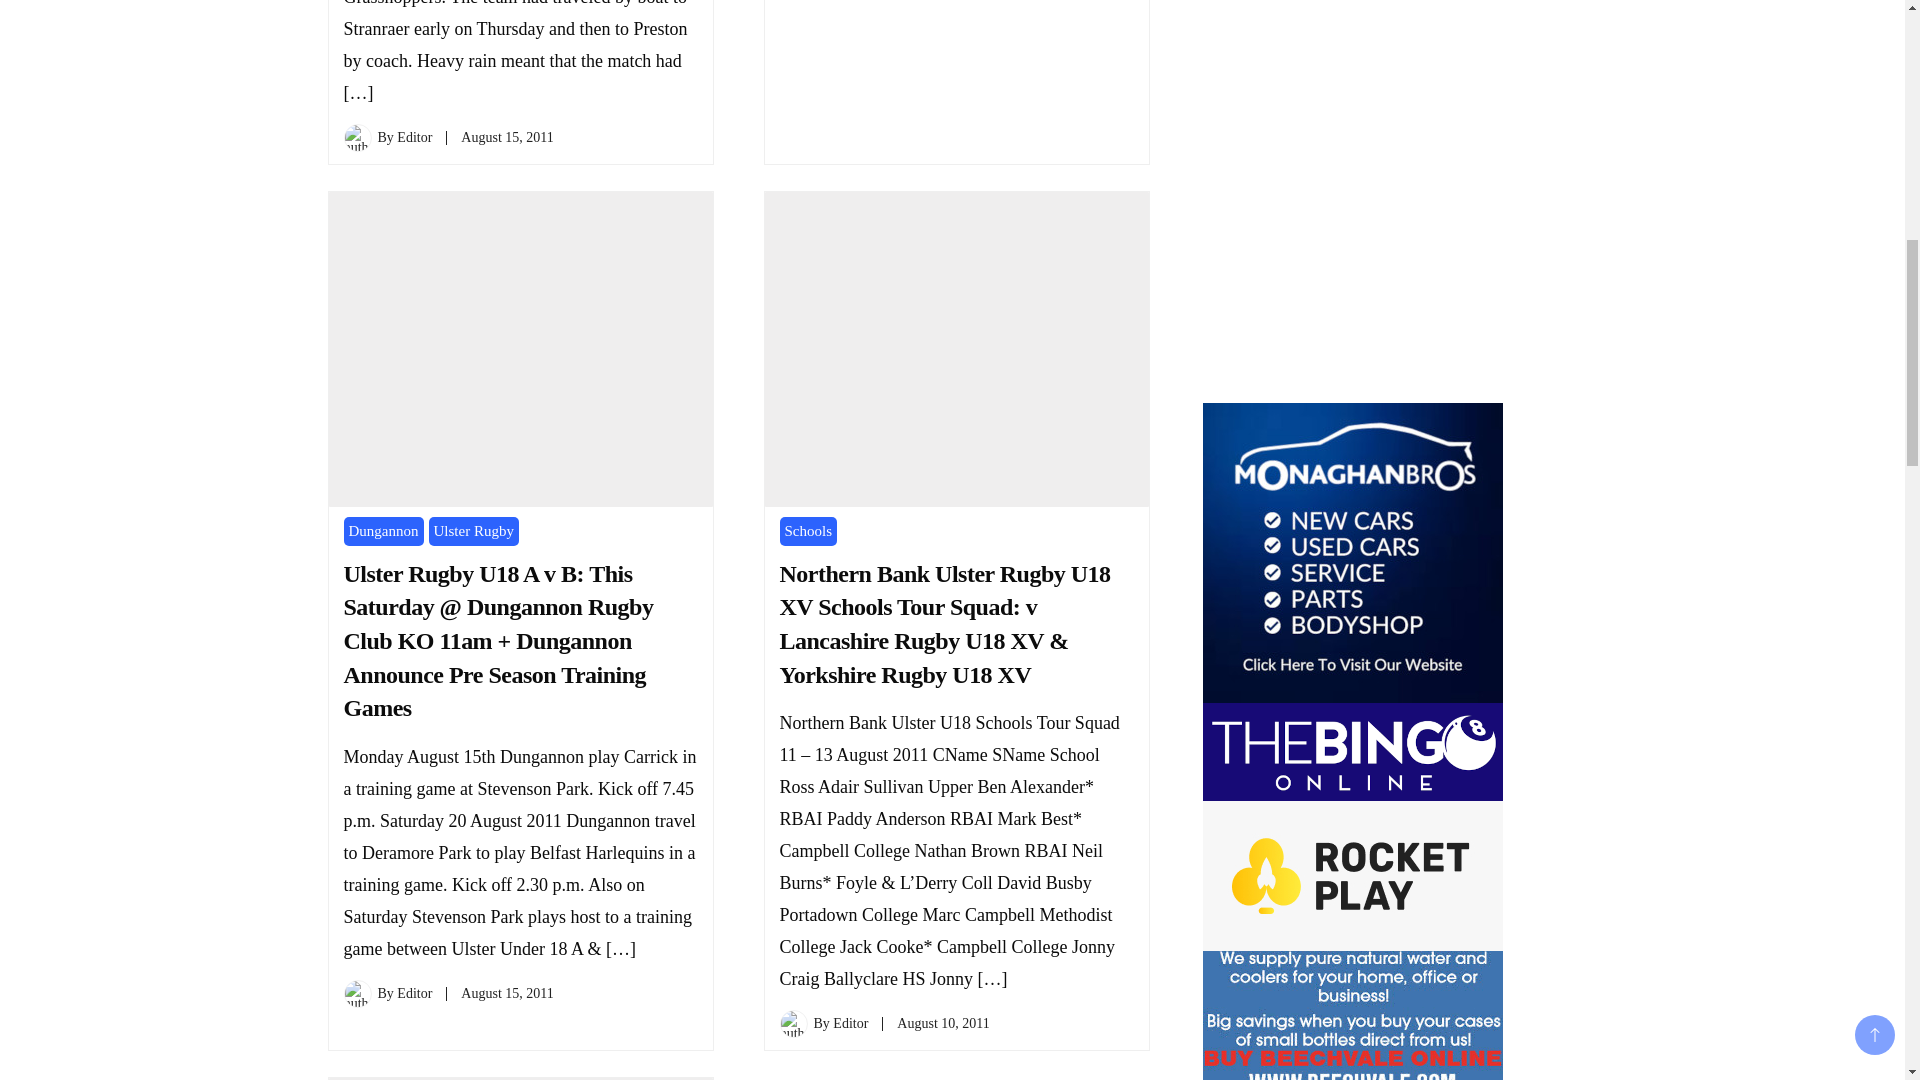  I want to click on Editor, so click(414, 136).